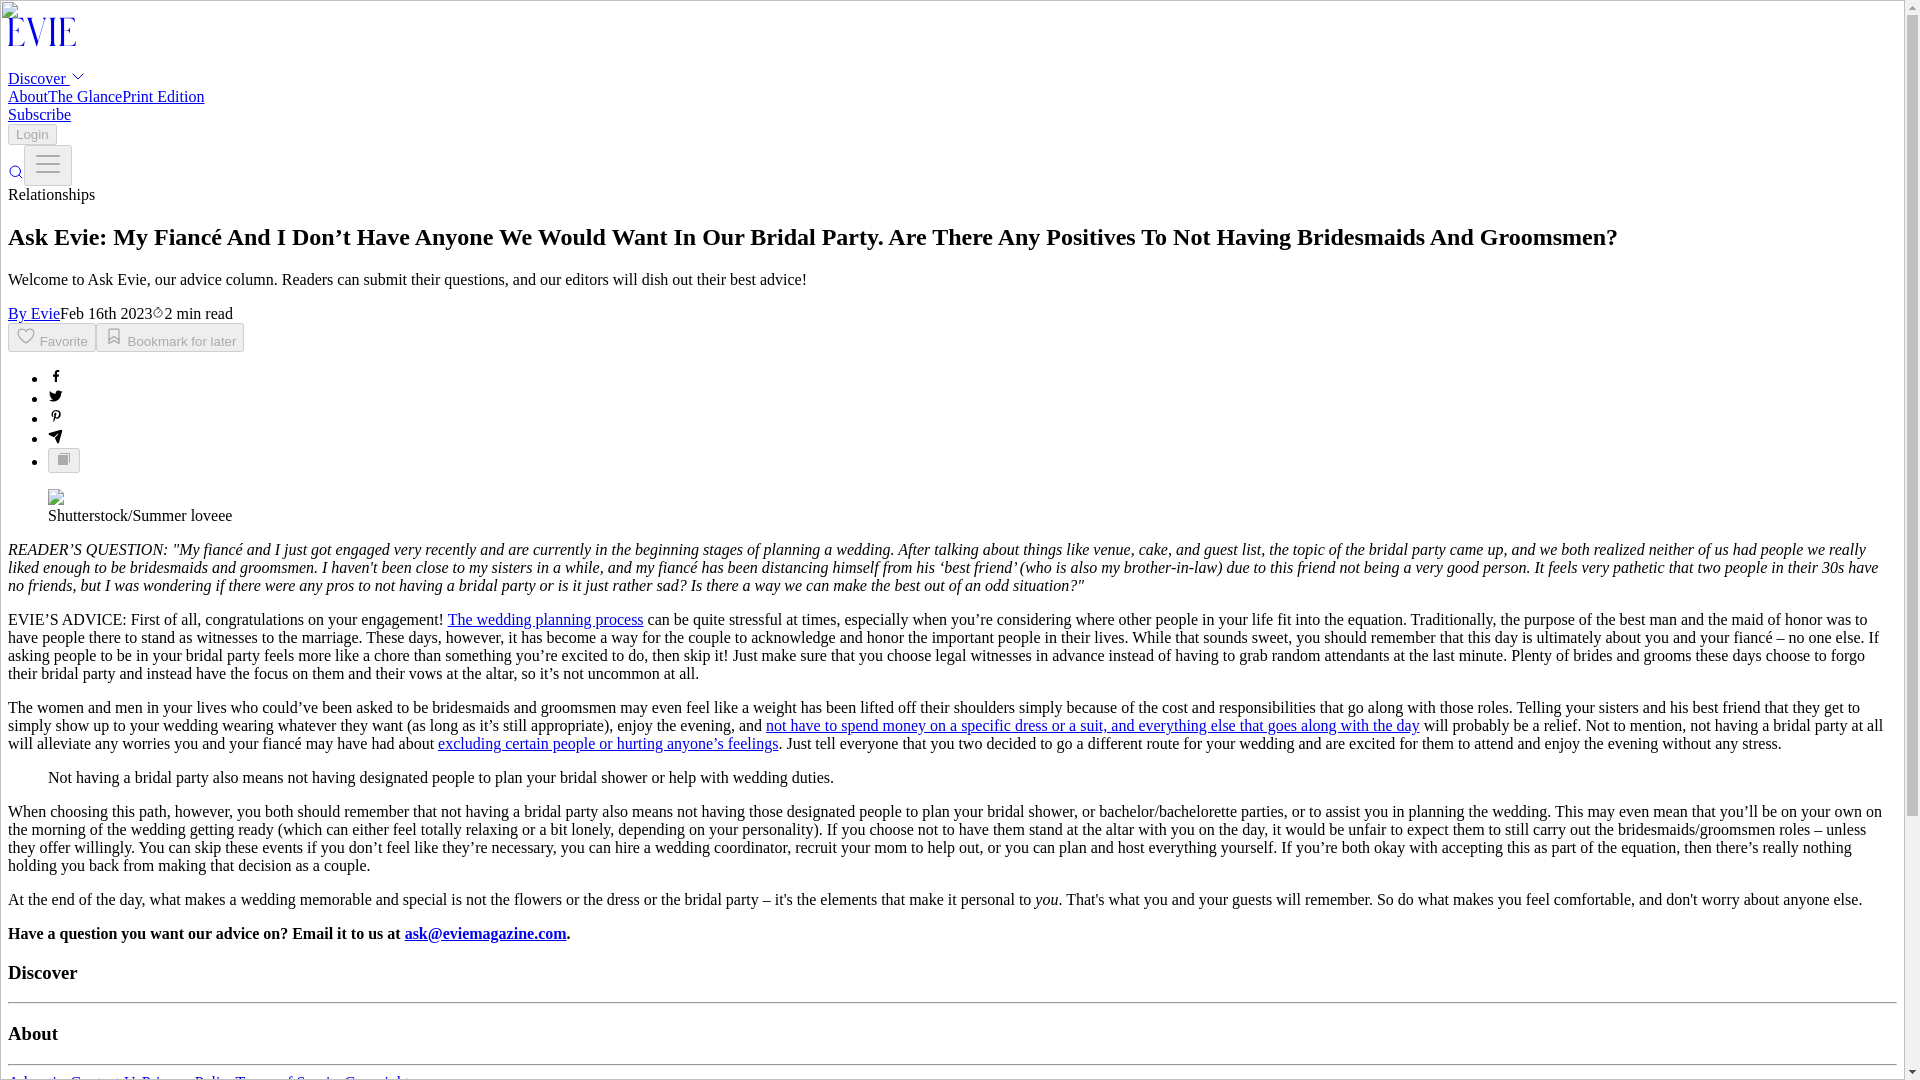  Describe the element at coordinates (170, 337) in the screenshot. I see `Bookmark for later` at that location.